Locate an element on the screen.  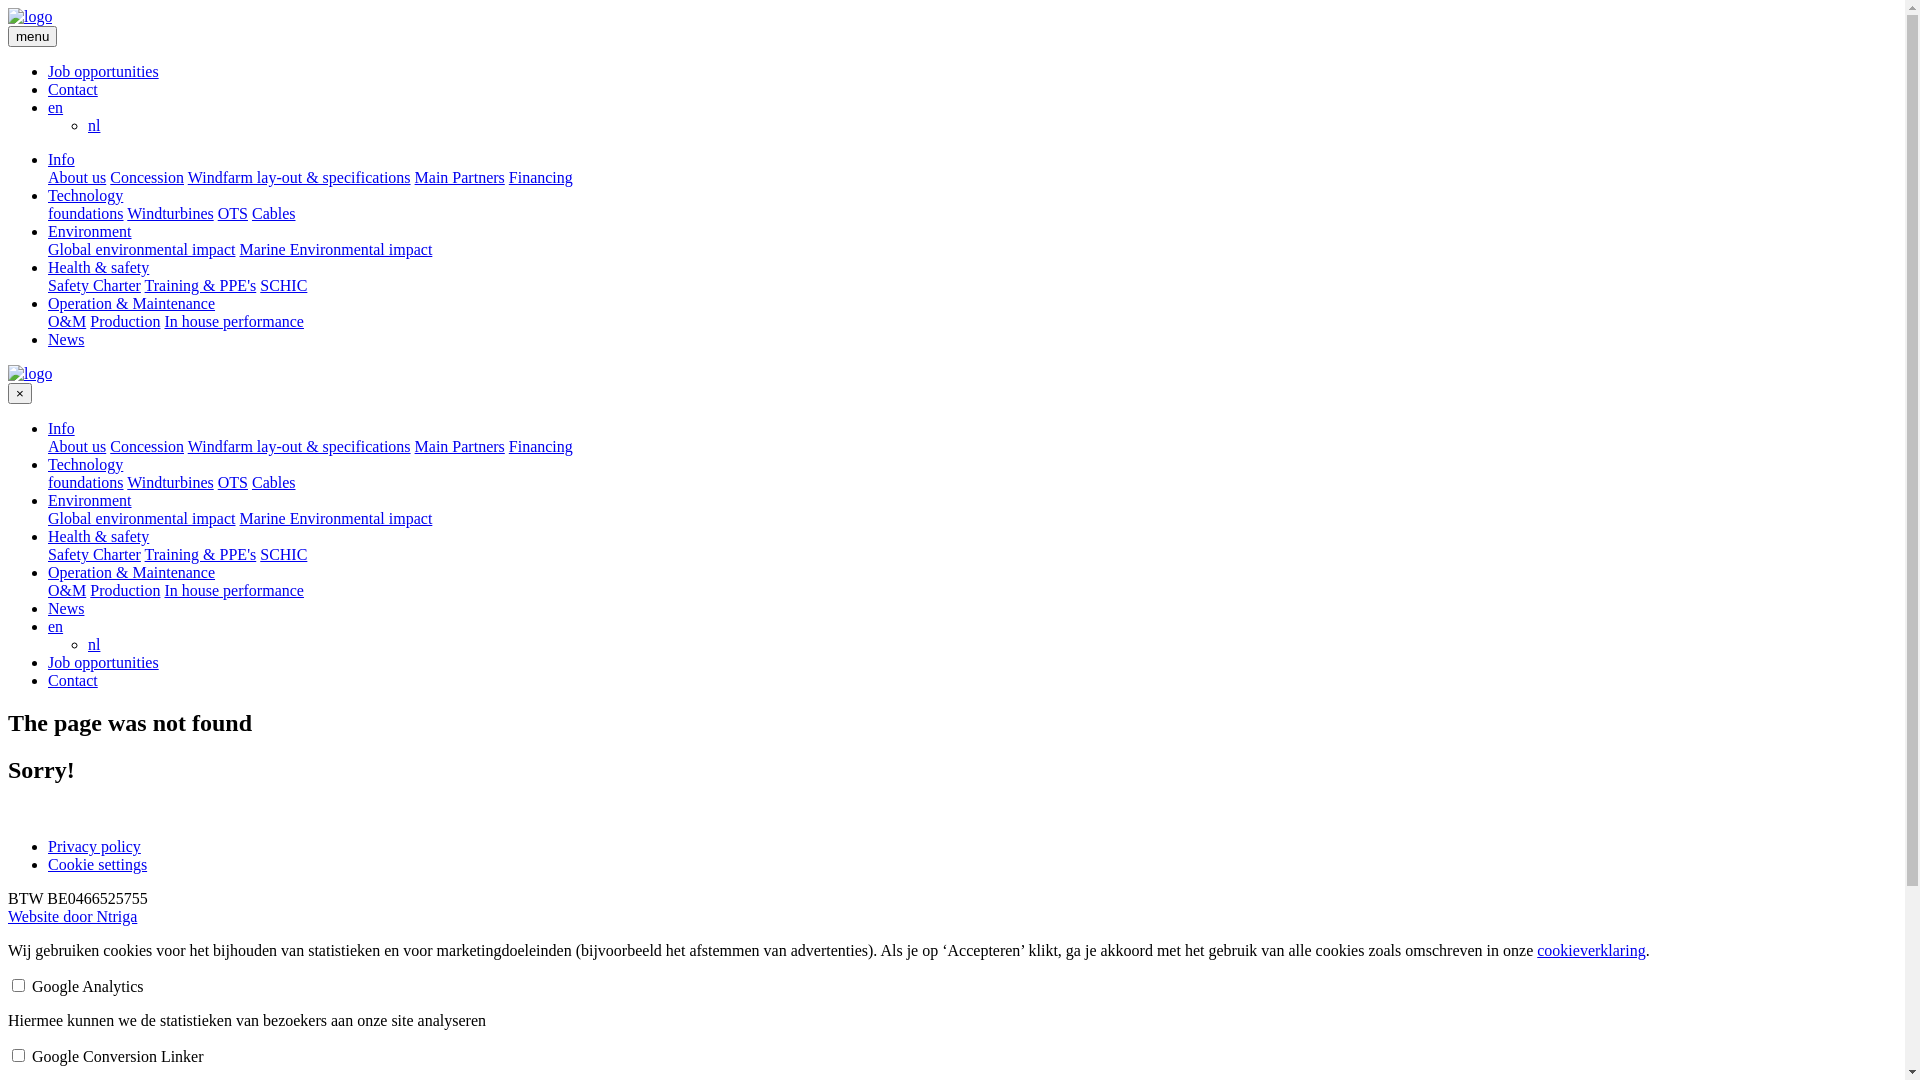
Technology is located at coordinates (85, 464).